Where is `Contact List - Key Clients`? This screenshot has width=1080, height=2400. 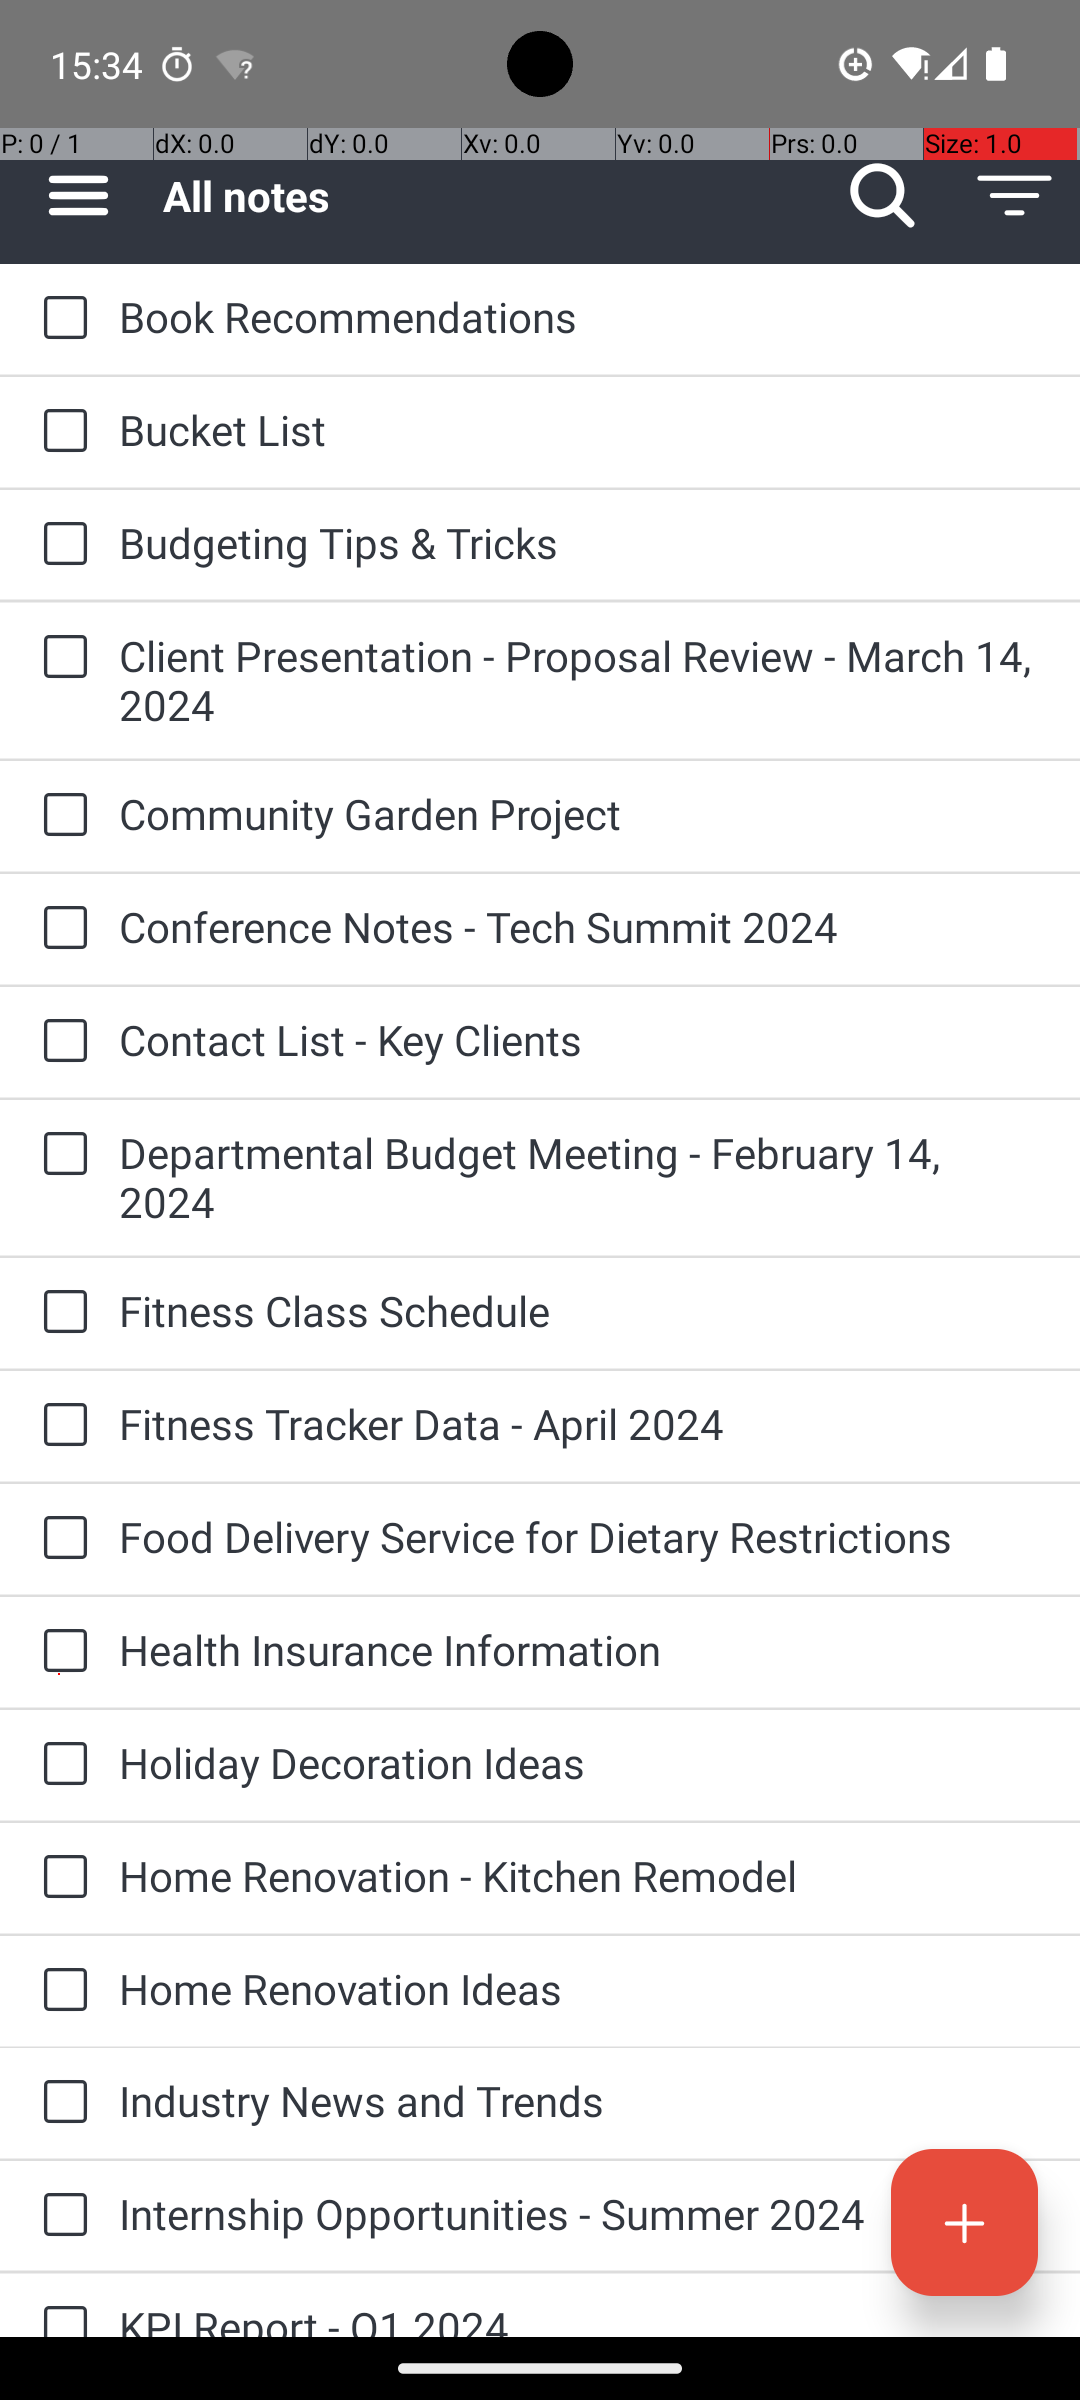 Contact List - Key Clients is located at coordinates (580, 1040).